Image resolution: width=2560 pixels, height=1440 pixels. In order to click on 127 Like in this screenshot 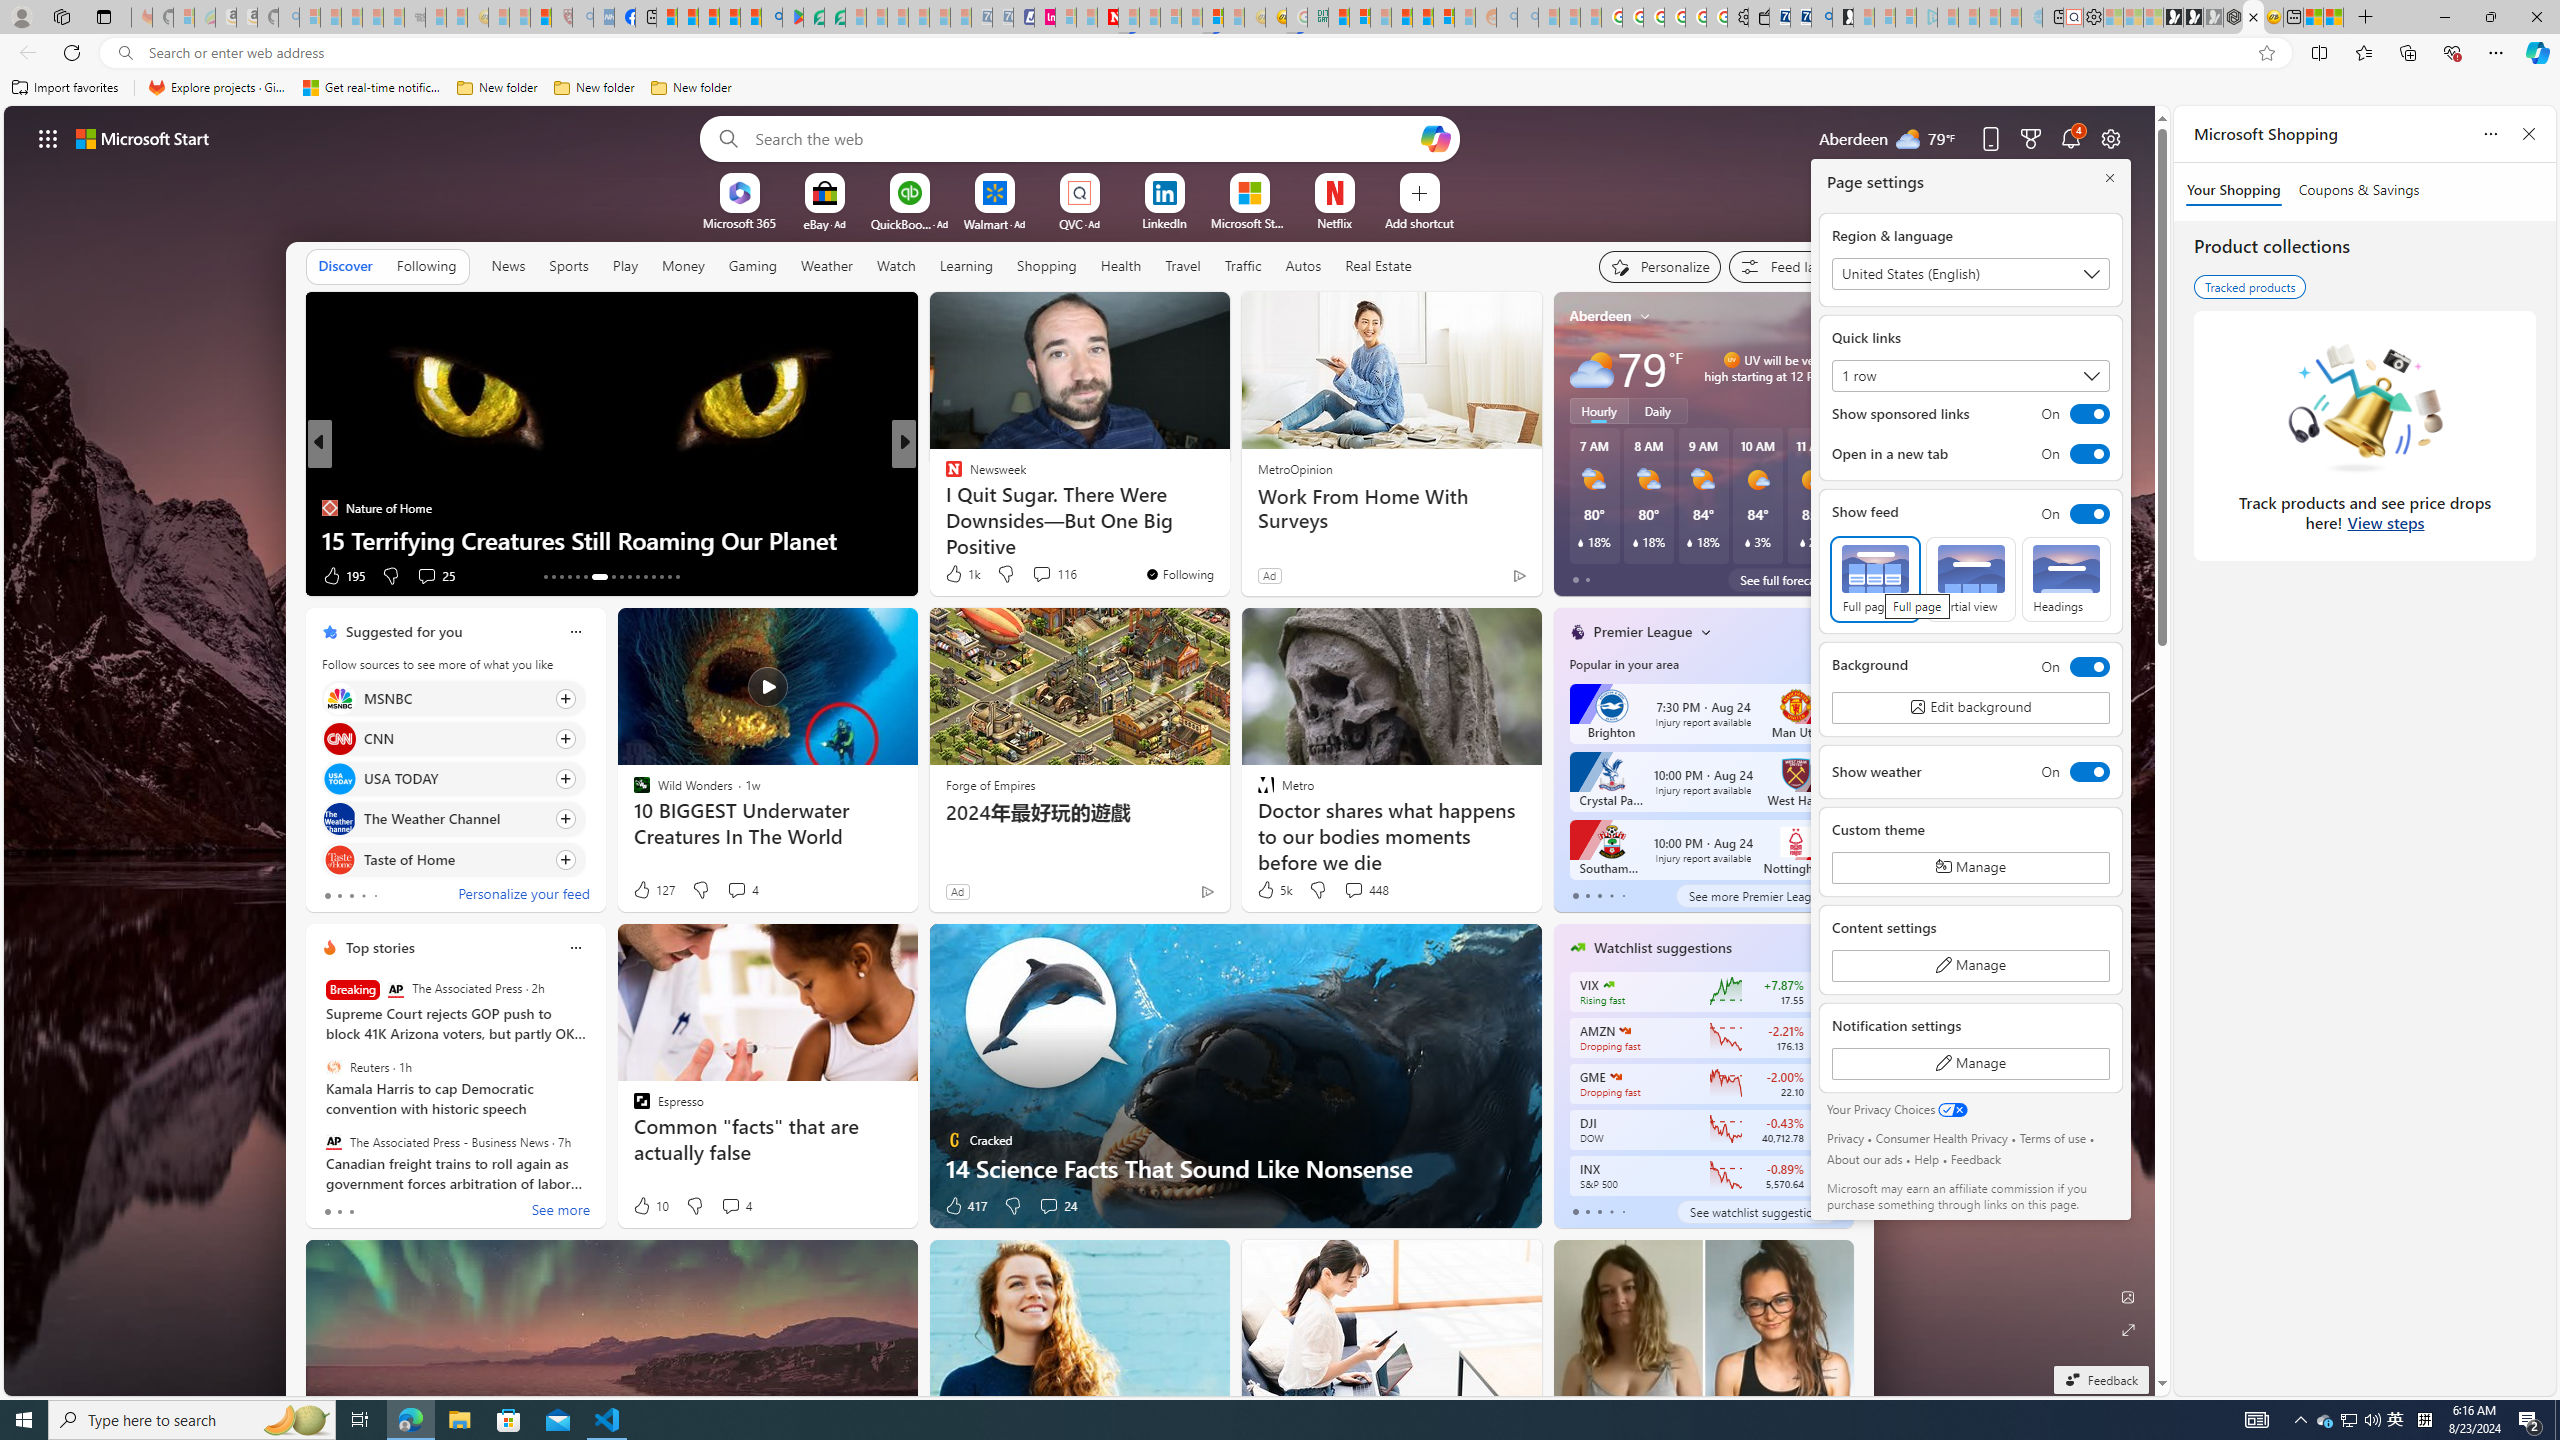, I will do `click(652, 890)`.